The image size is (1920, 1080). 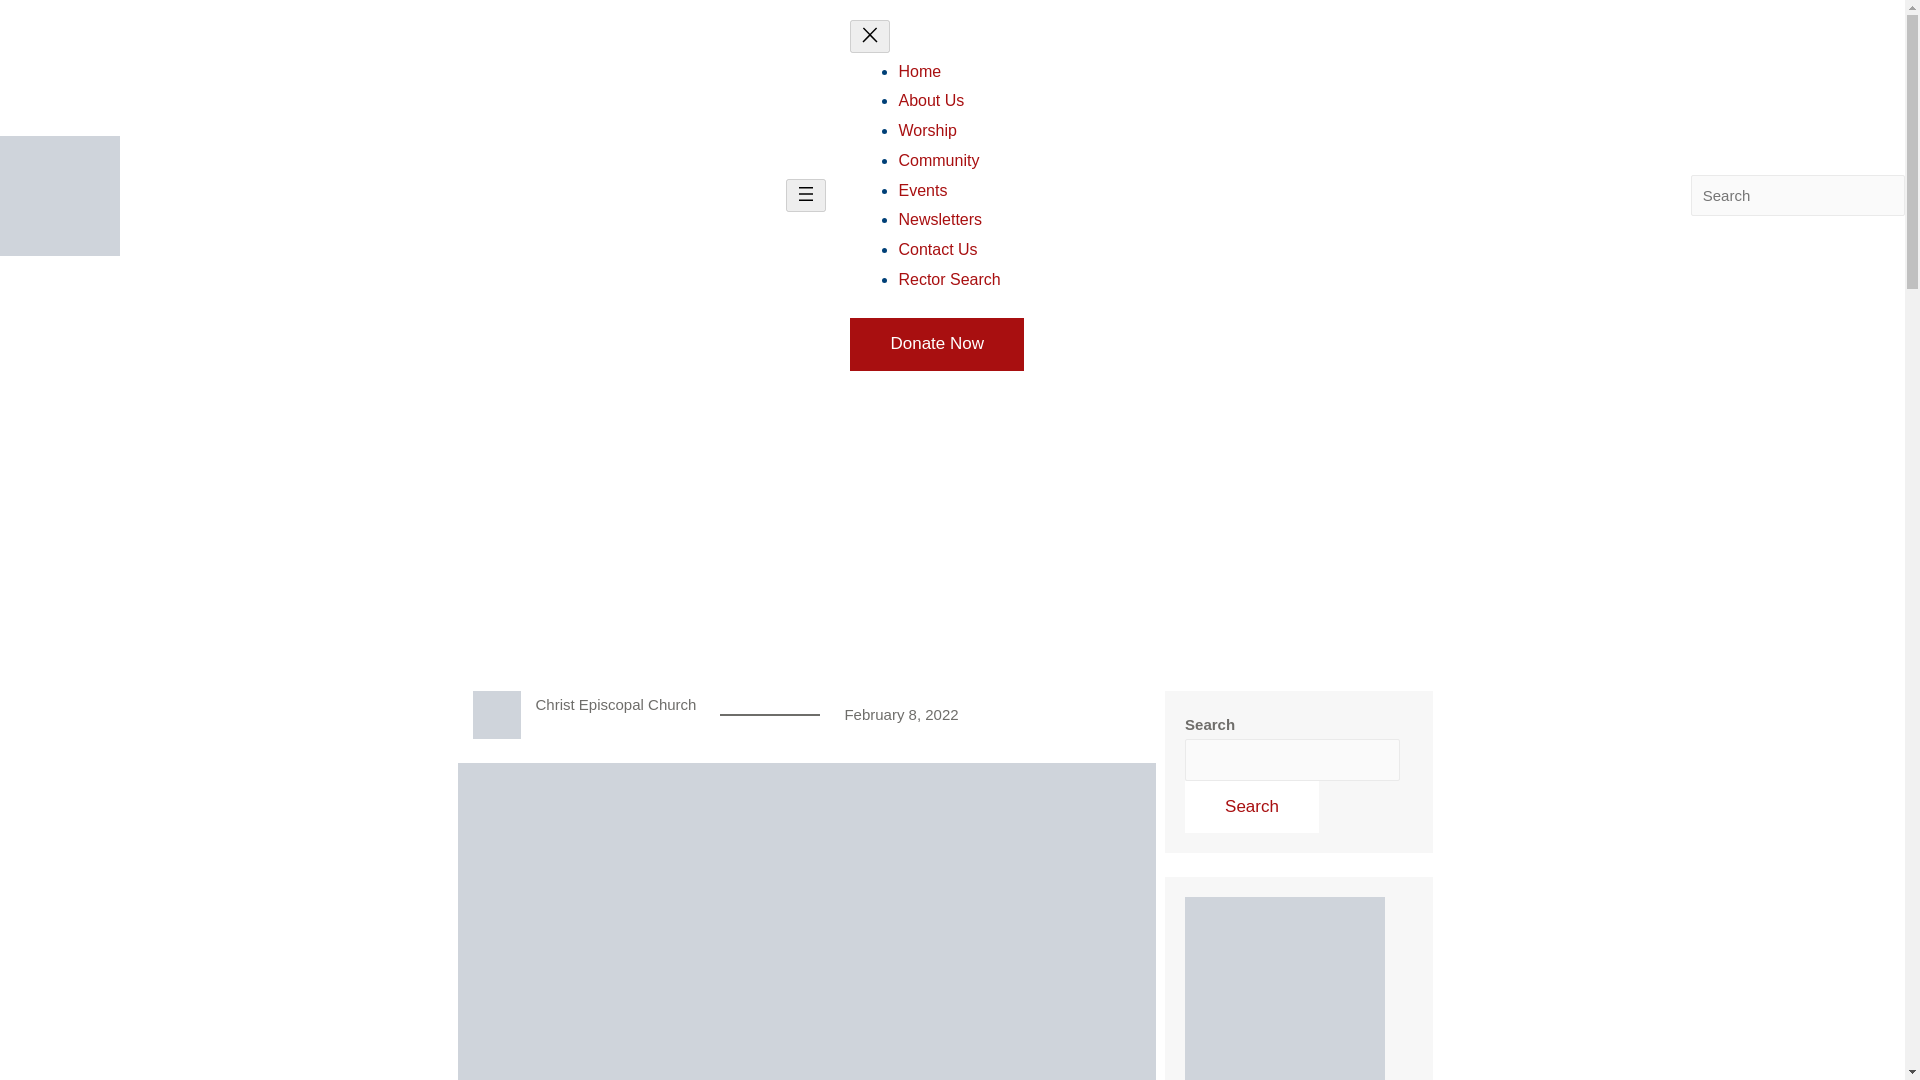 I want to click on Home, so click(x=919, y=70).